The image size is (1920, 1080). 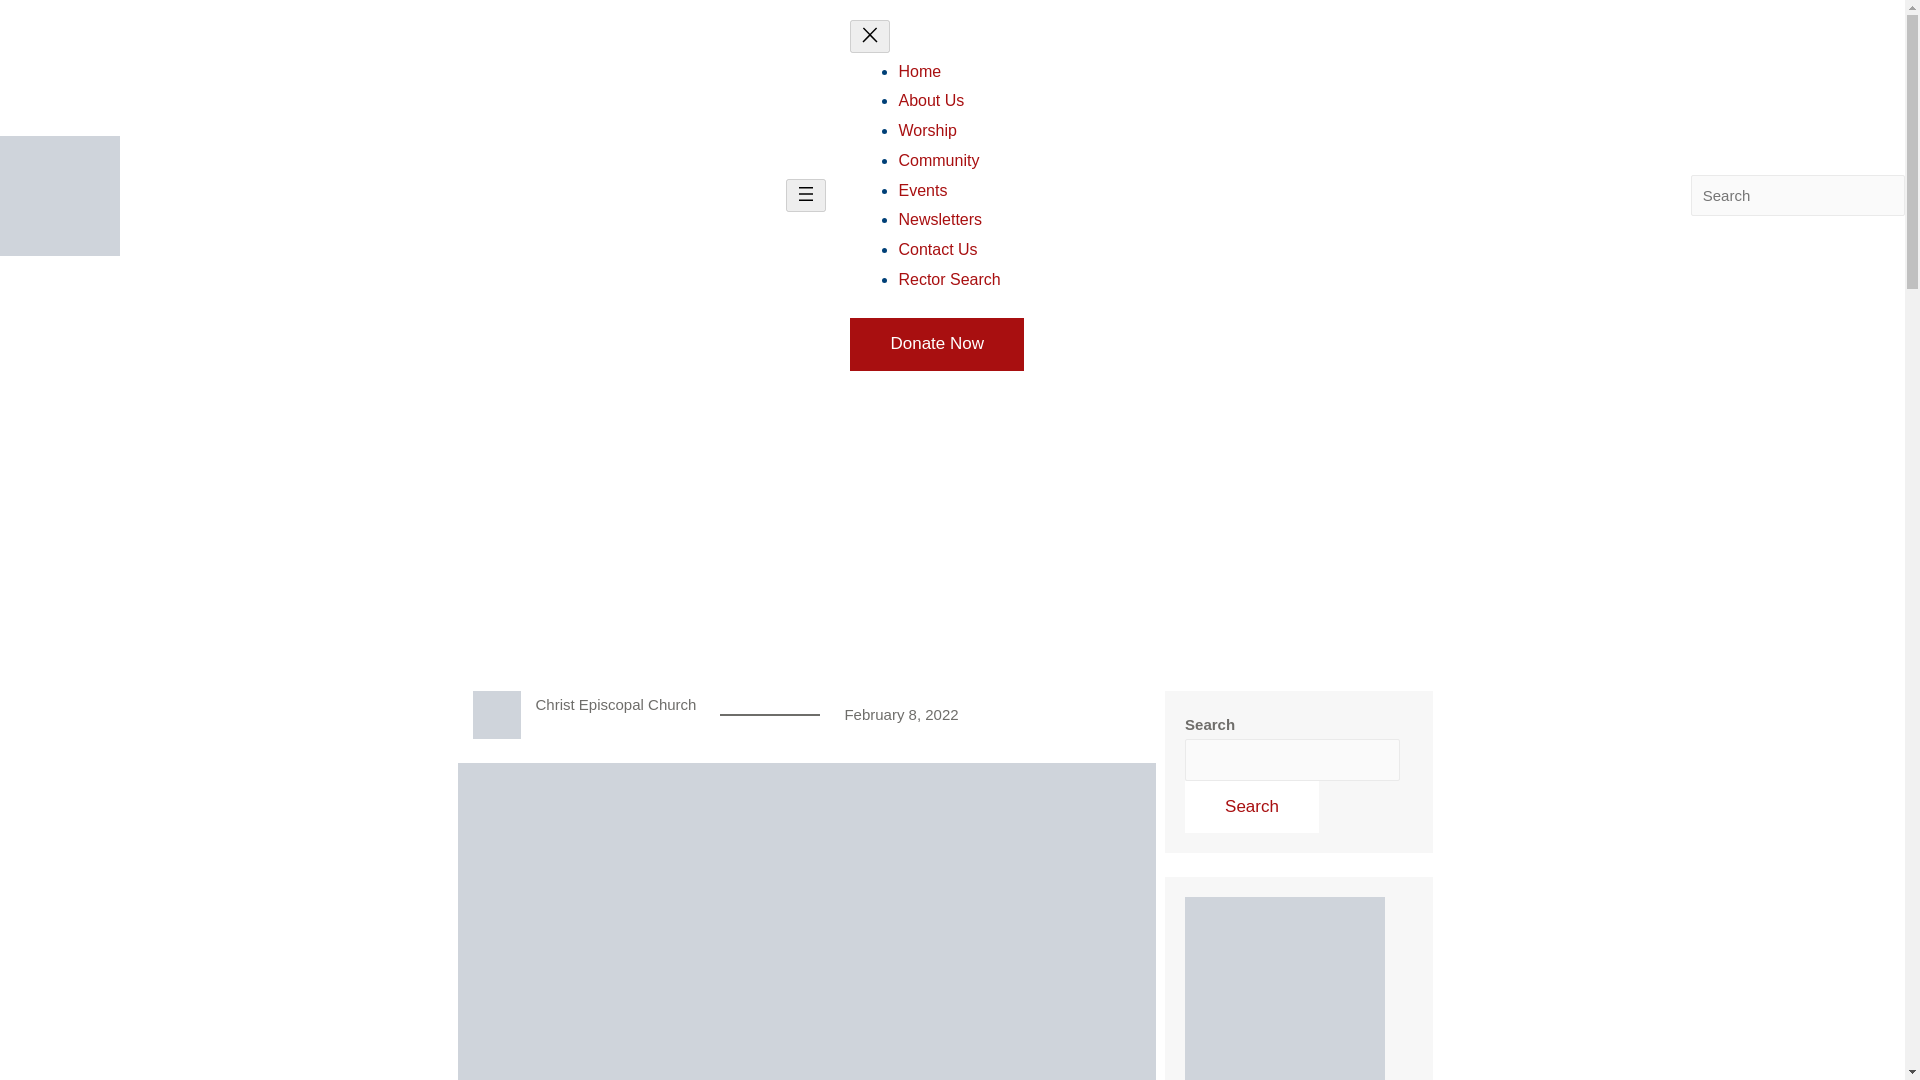 I want to click on Home, so click(x=919, y=70).